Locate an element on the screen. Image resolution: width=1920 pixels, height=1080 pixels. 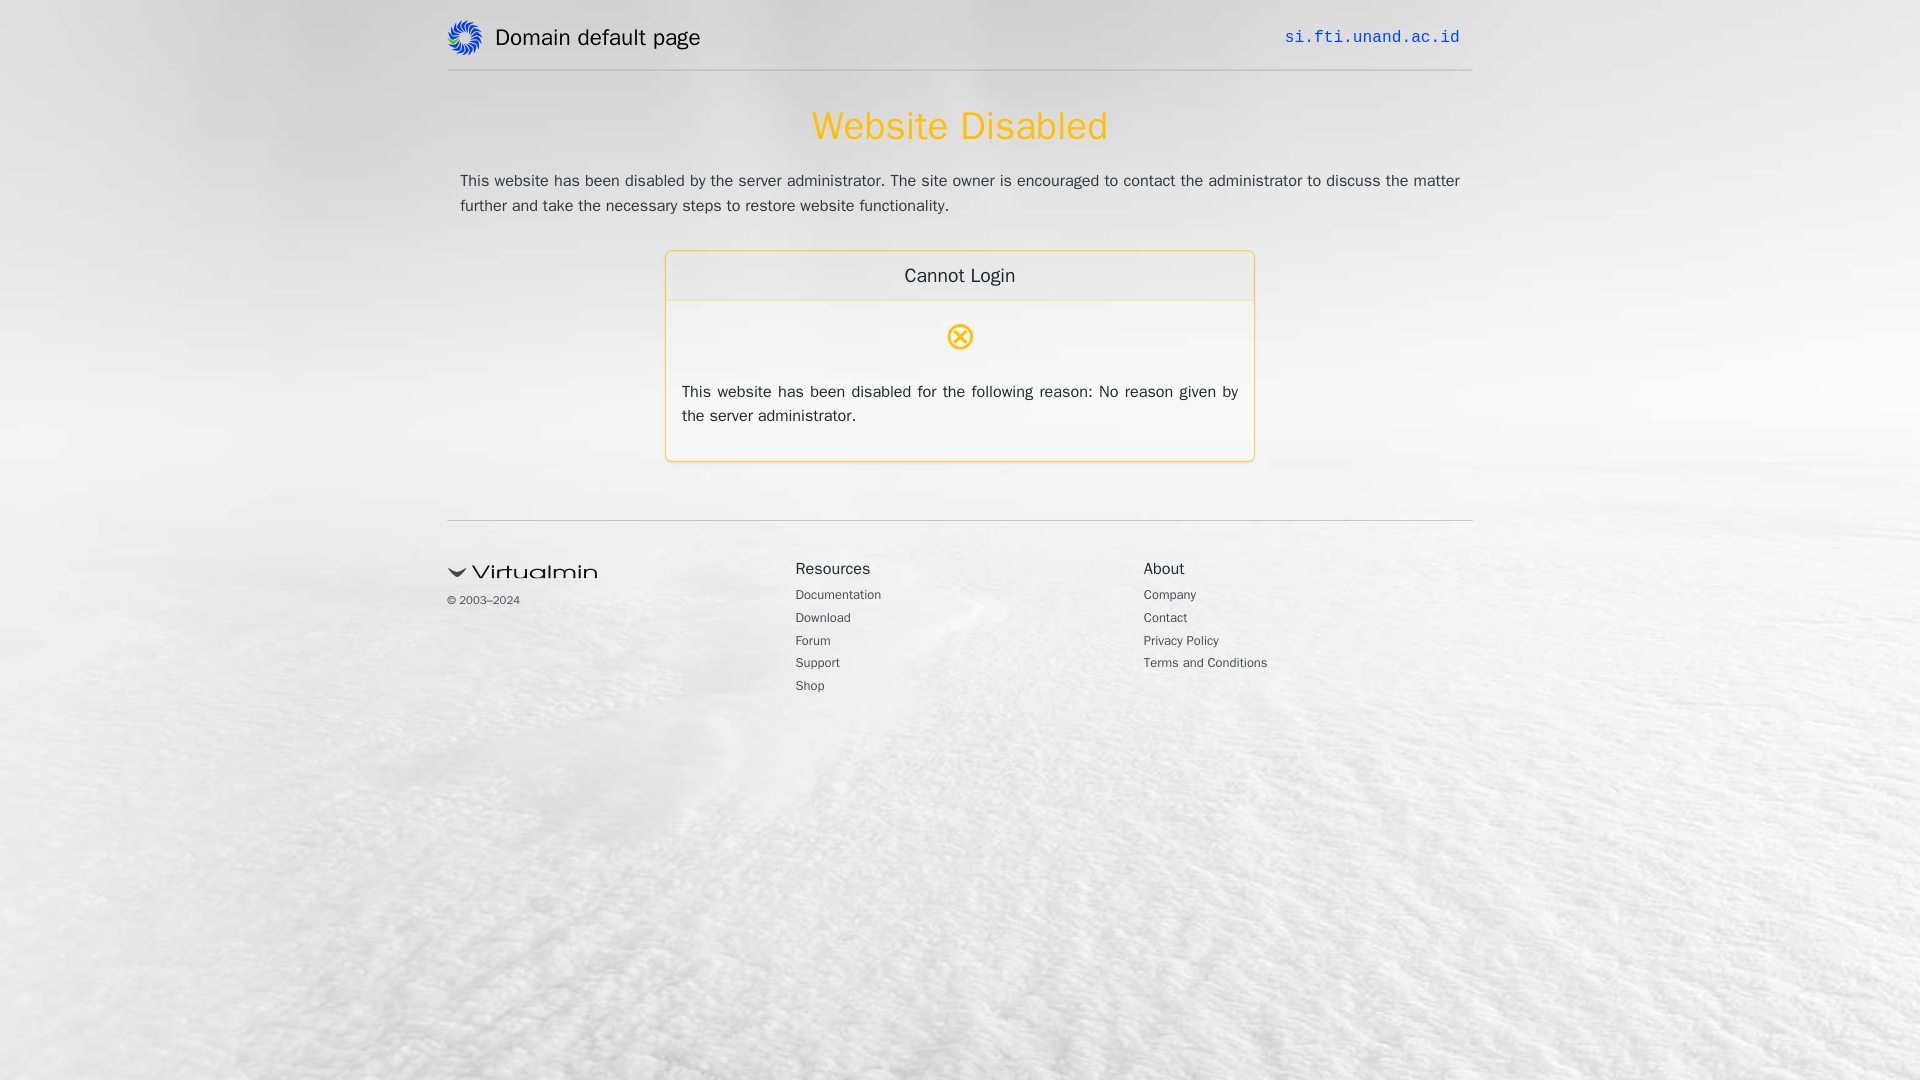
Company is located at coordinates (1176, 596).